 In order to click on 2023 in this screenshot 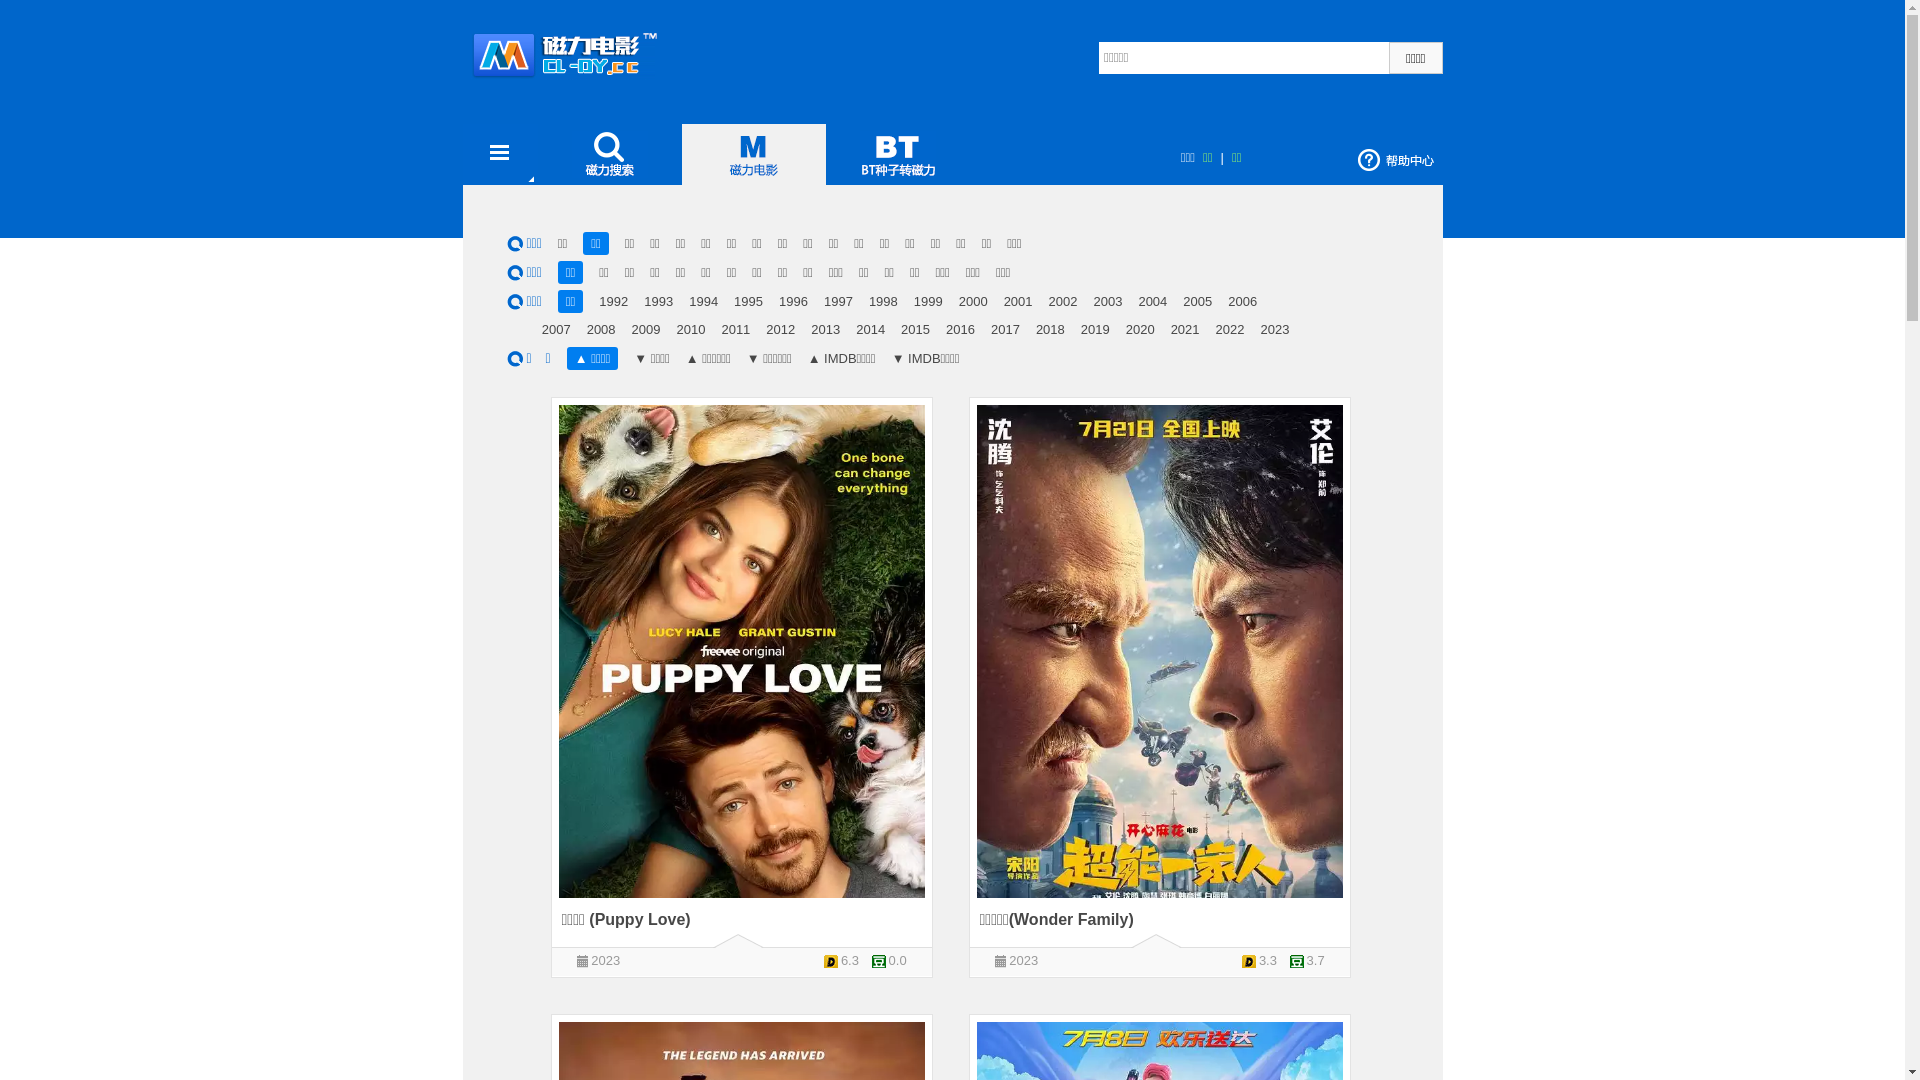, I will do `click(606, 960)`.